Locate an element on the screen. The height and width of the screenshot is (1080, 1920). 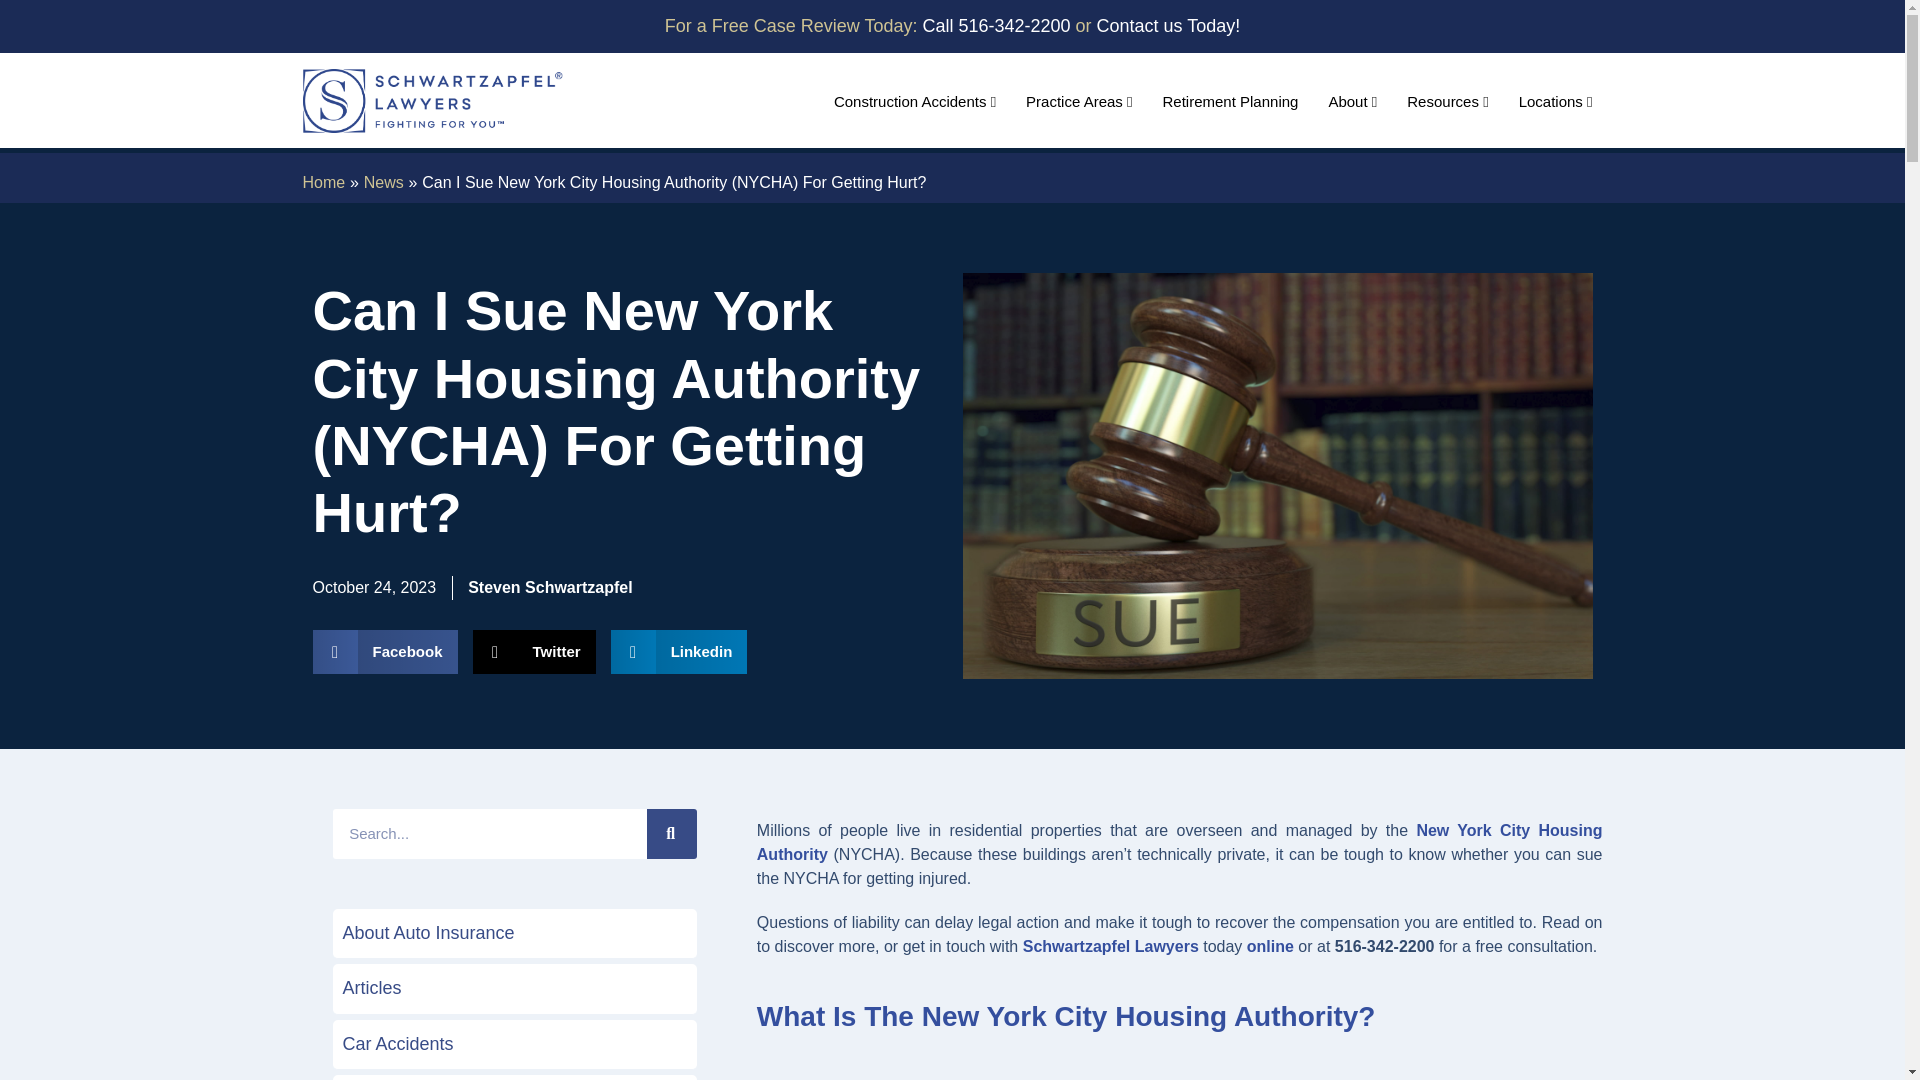
Practice Areas is located at coordinates (1078, 96).